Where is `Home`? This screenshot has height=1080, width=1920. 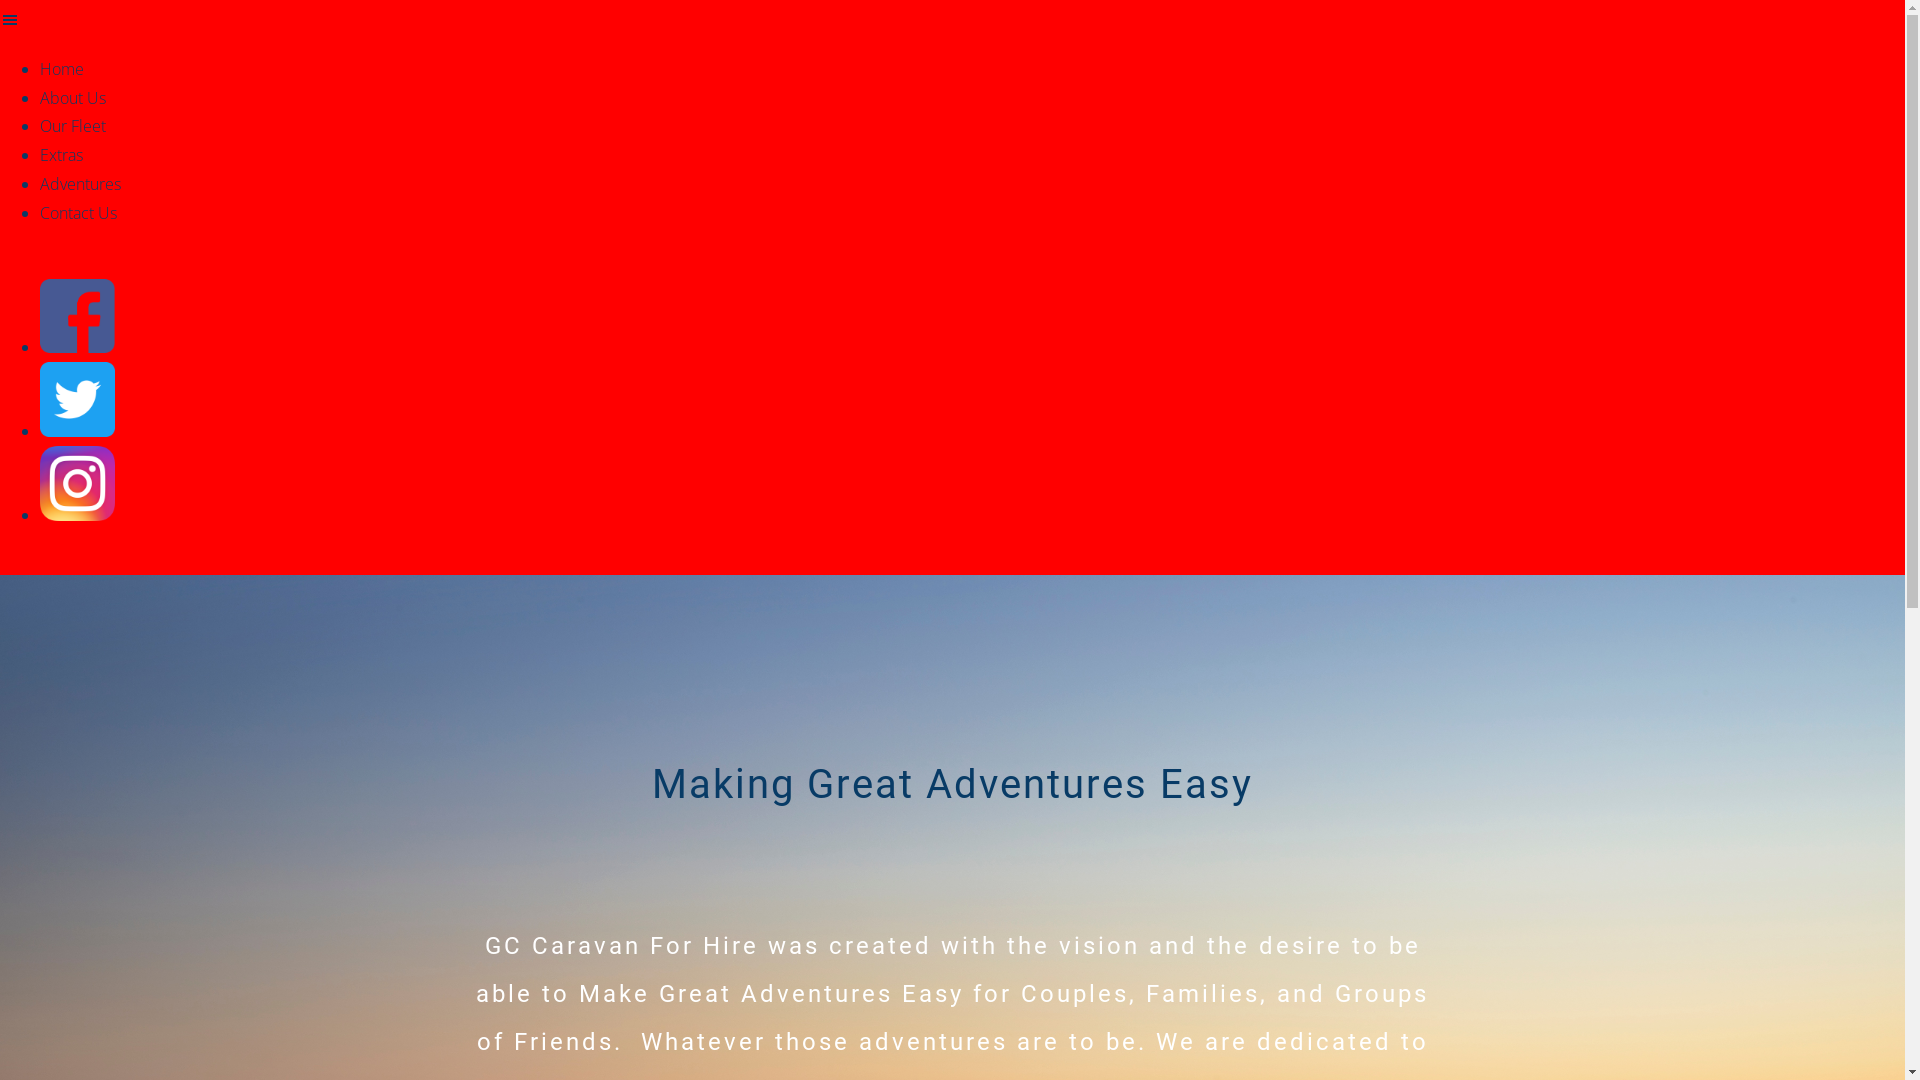
Home is located at coordinates (62, 69).